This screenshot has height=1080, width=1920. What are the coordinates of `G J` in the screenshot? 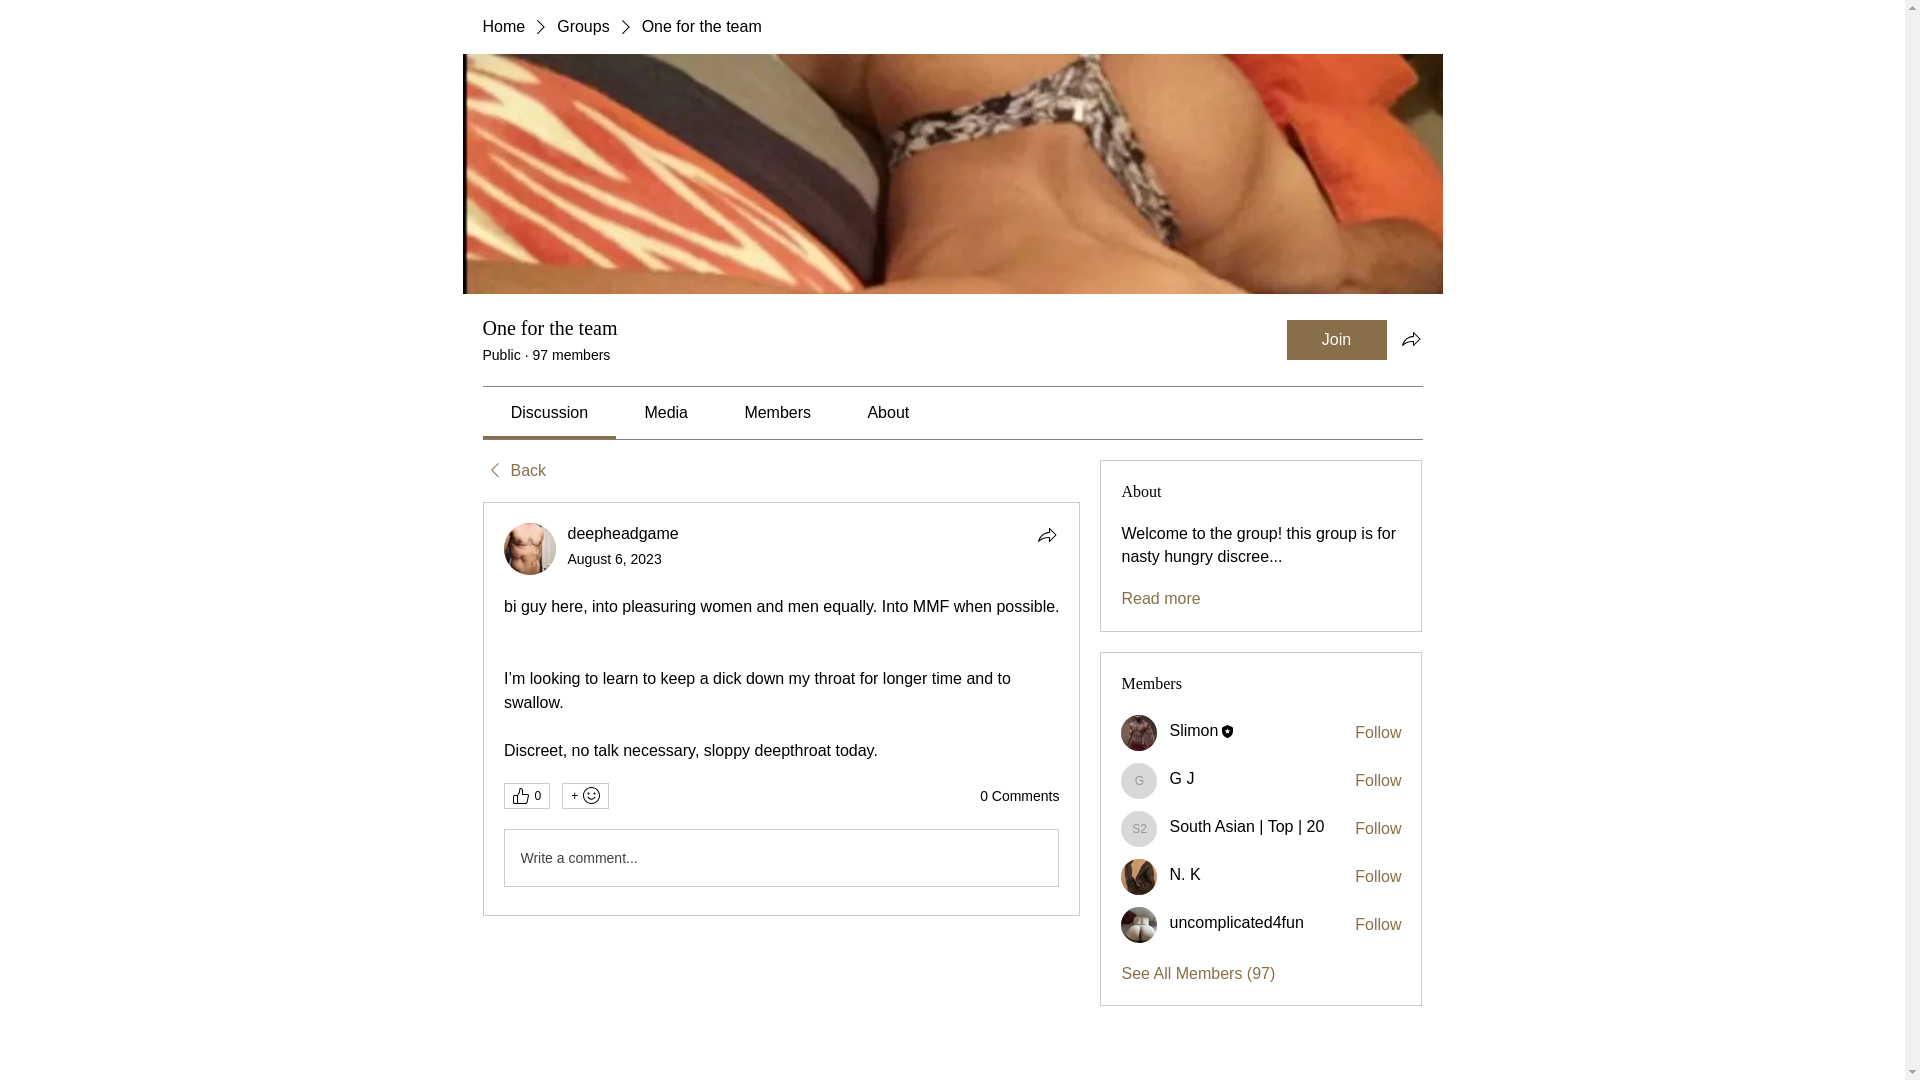 It's located at (1182, 778).